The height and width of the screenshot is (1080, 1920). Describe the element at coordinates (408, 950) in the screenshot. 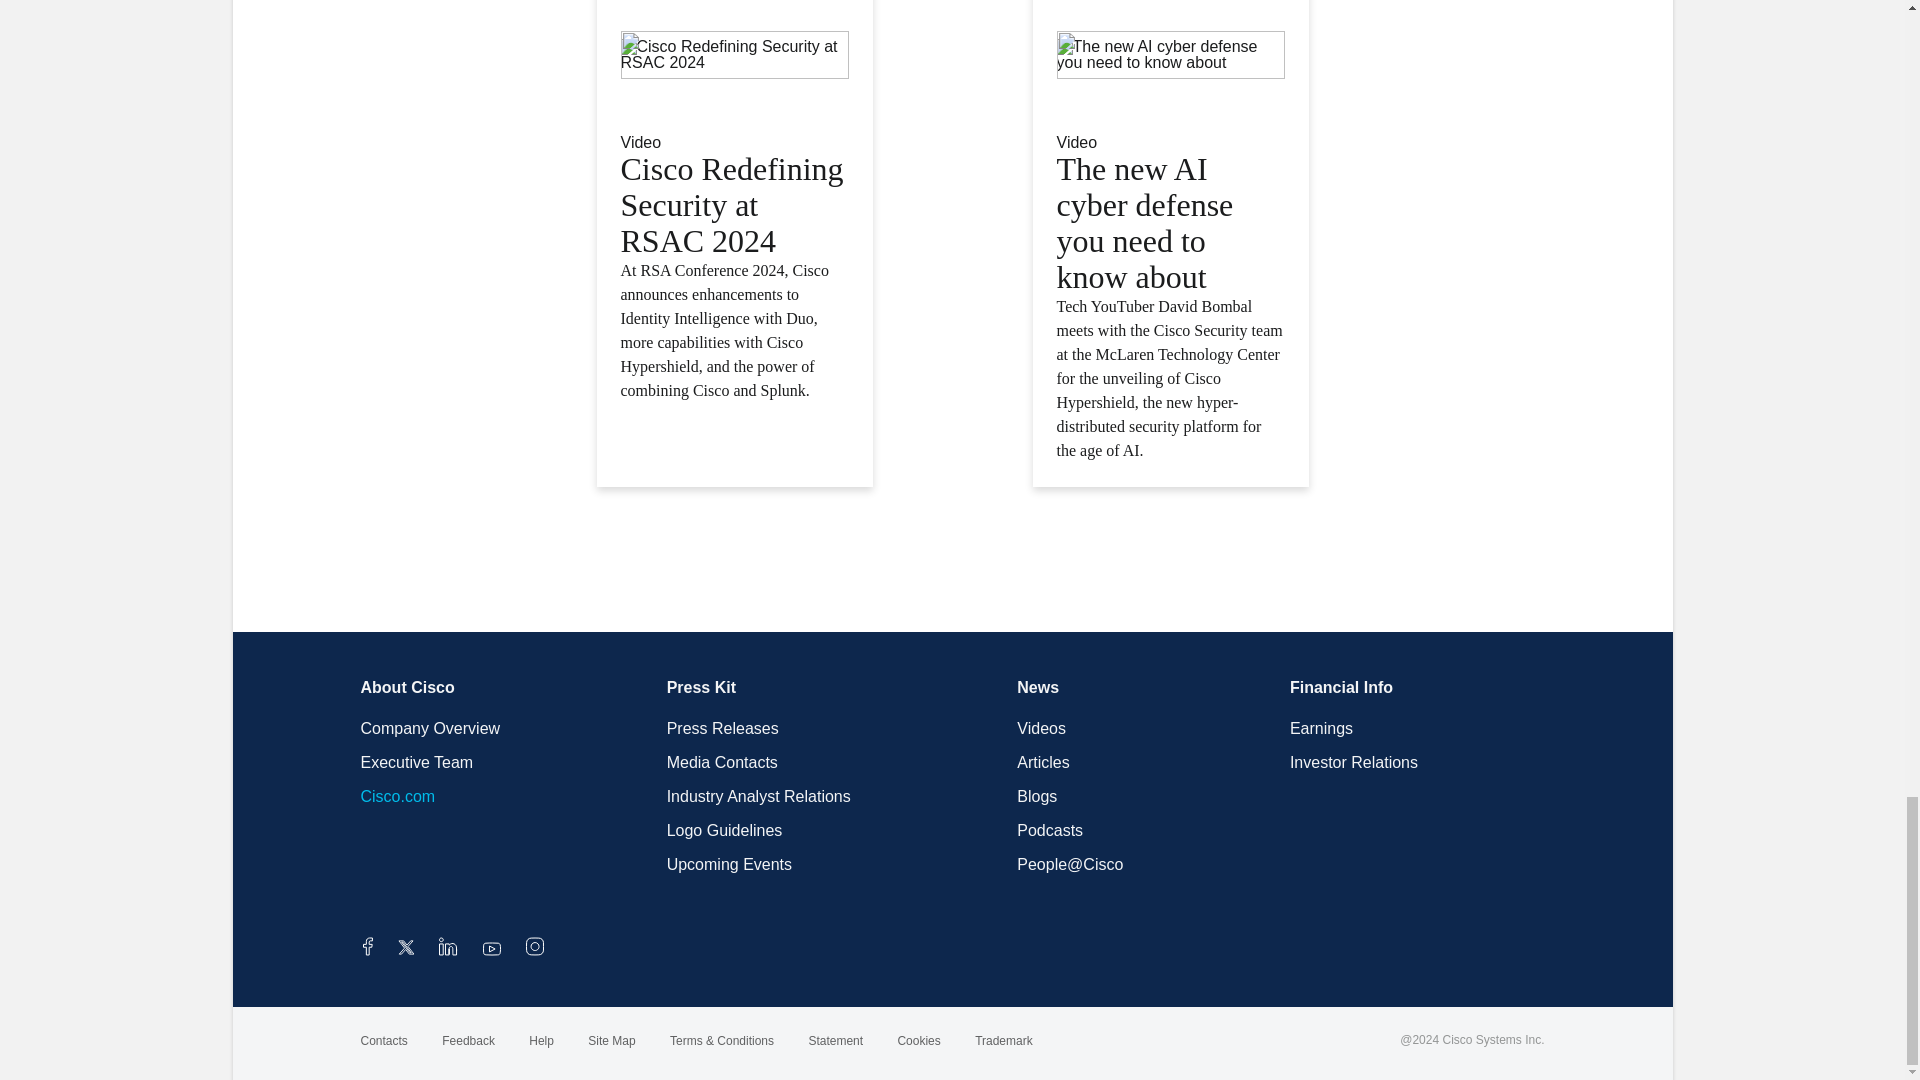

I see `twitter` at that location.